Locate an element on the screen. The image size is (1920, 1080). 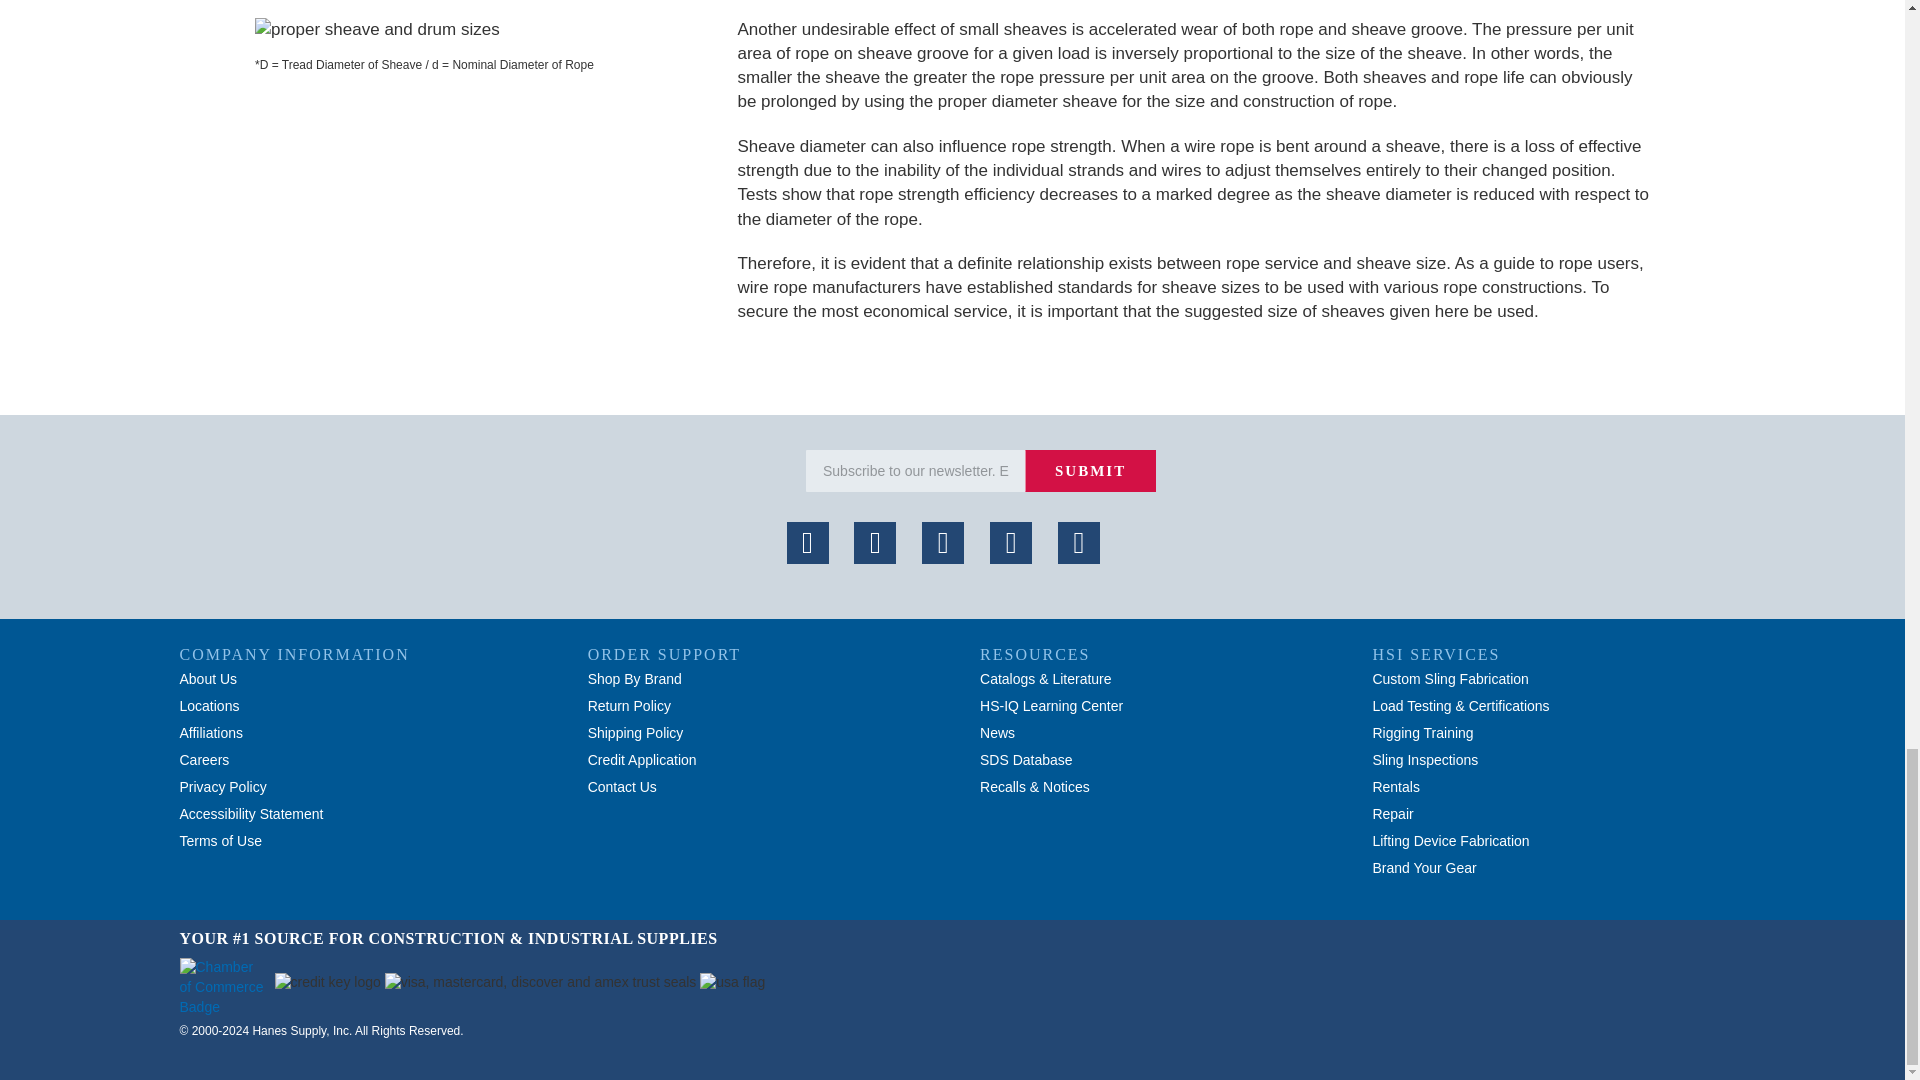
Credit Key Logo is located at coordinates (327, 982).